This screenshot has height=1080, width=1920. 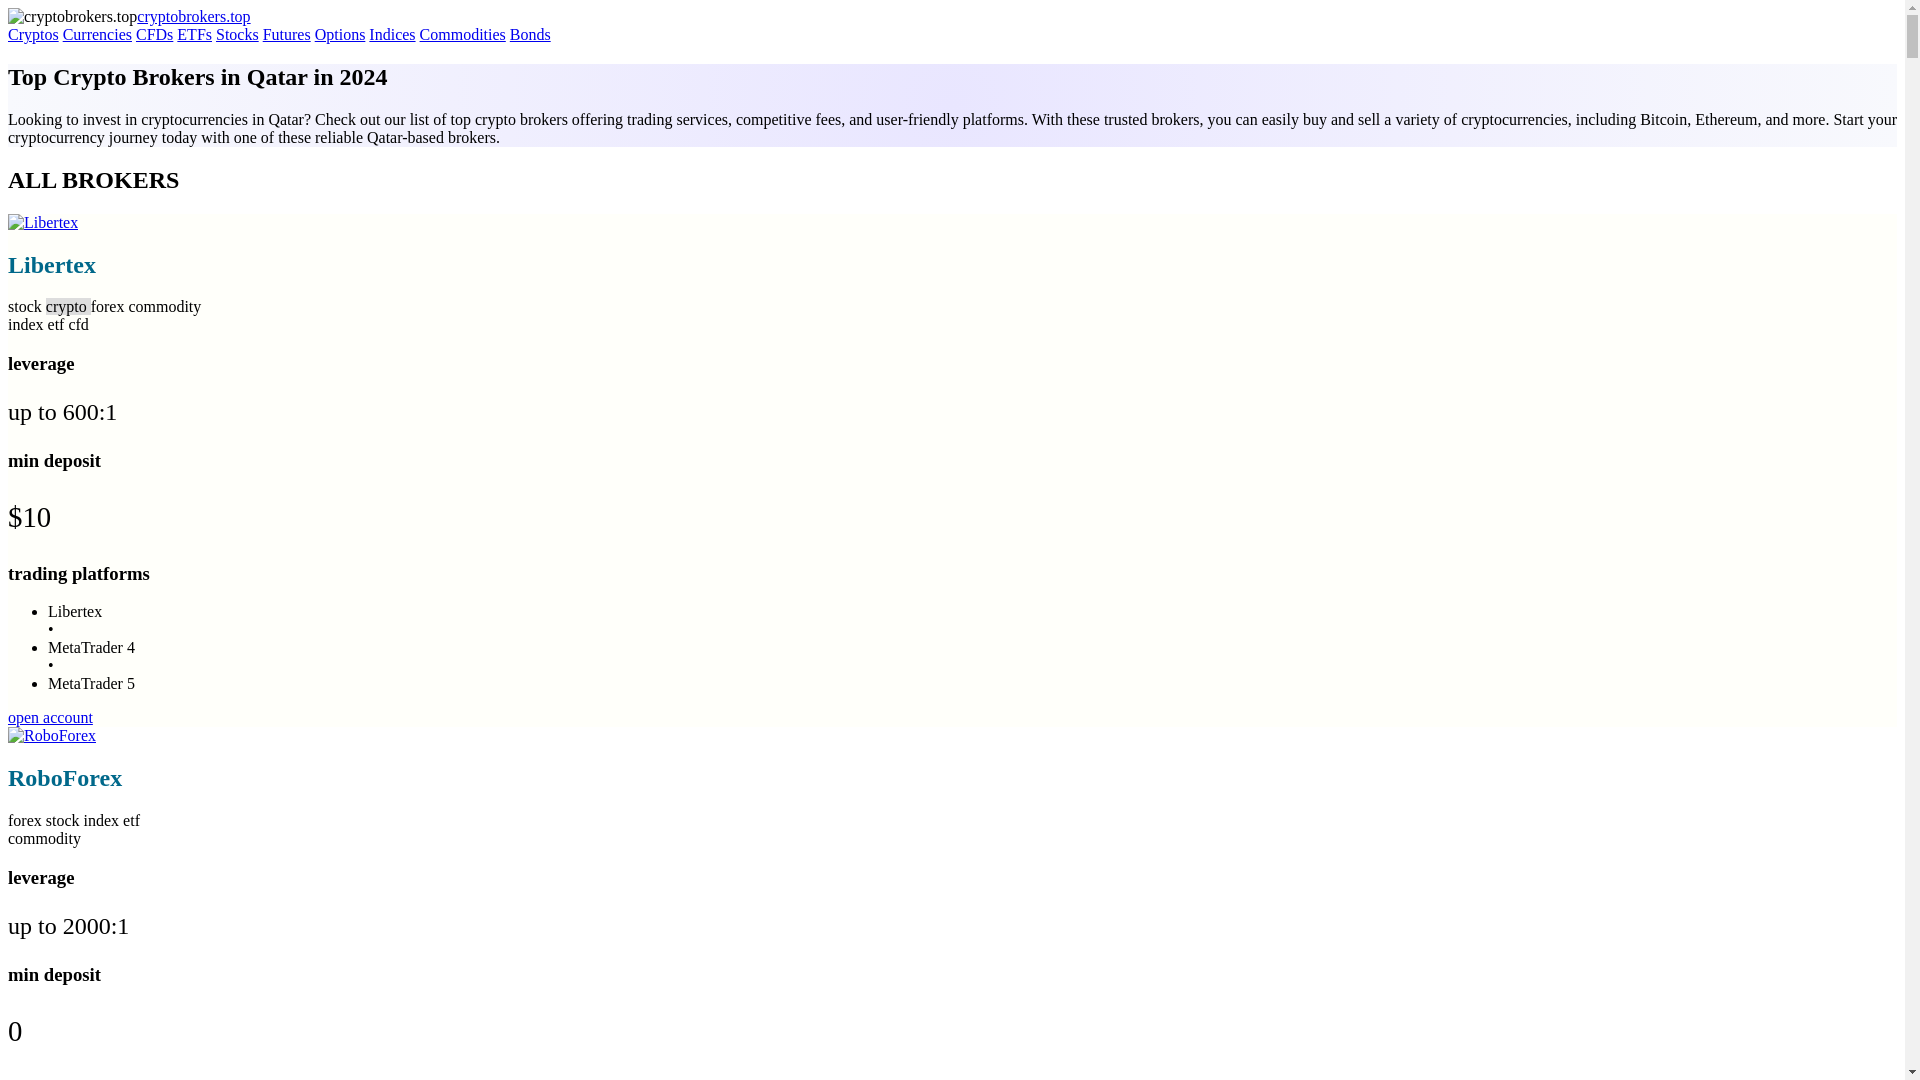 I want to click on Cryptos, so click(x=33, y=34).